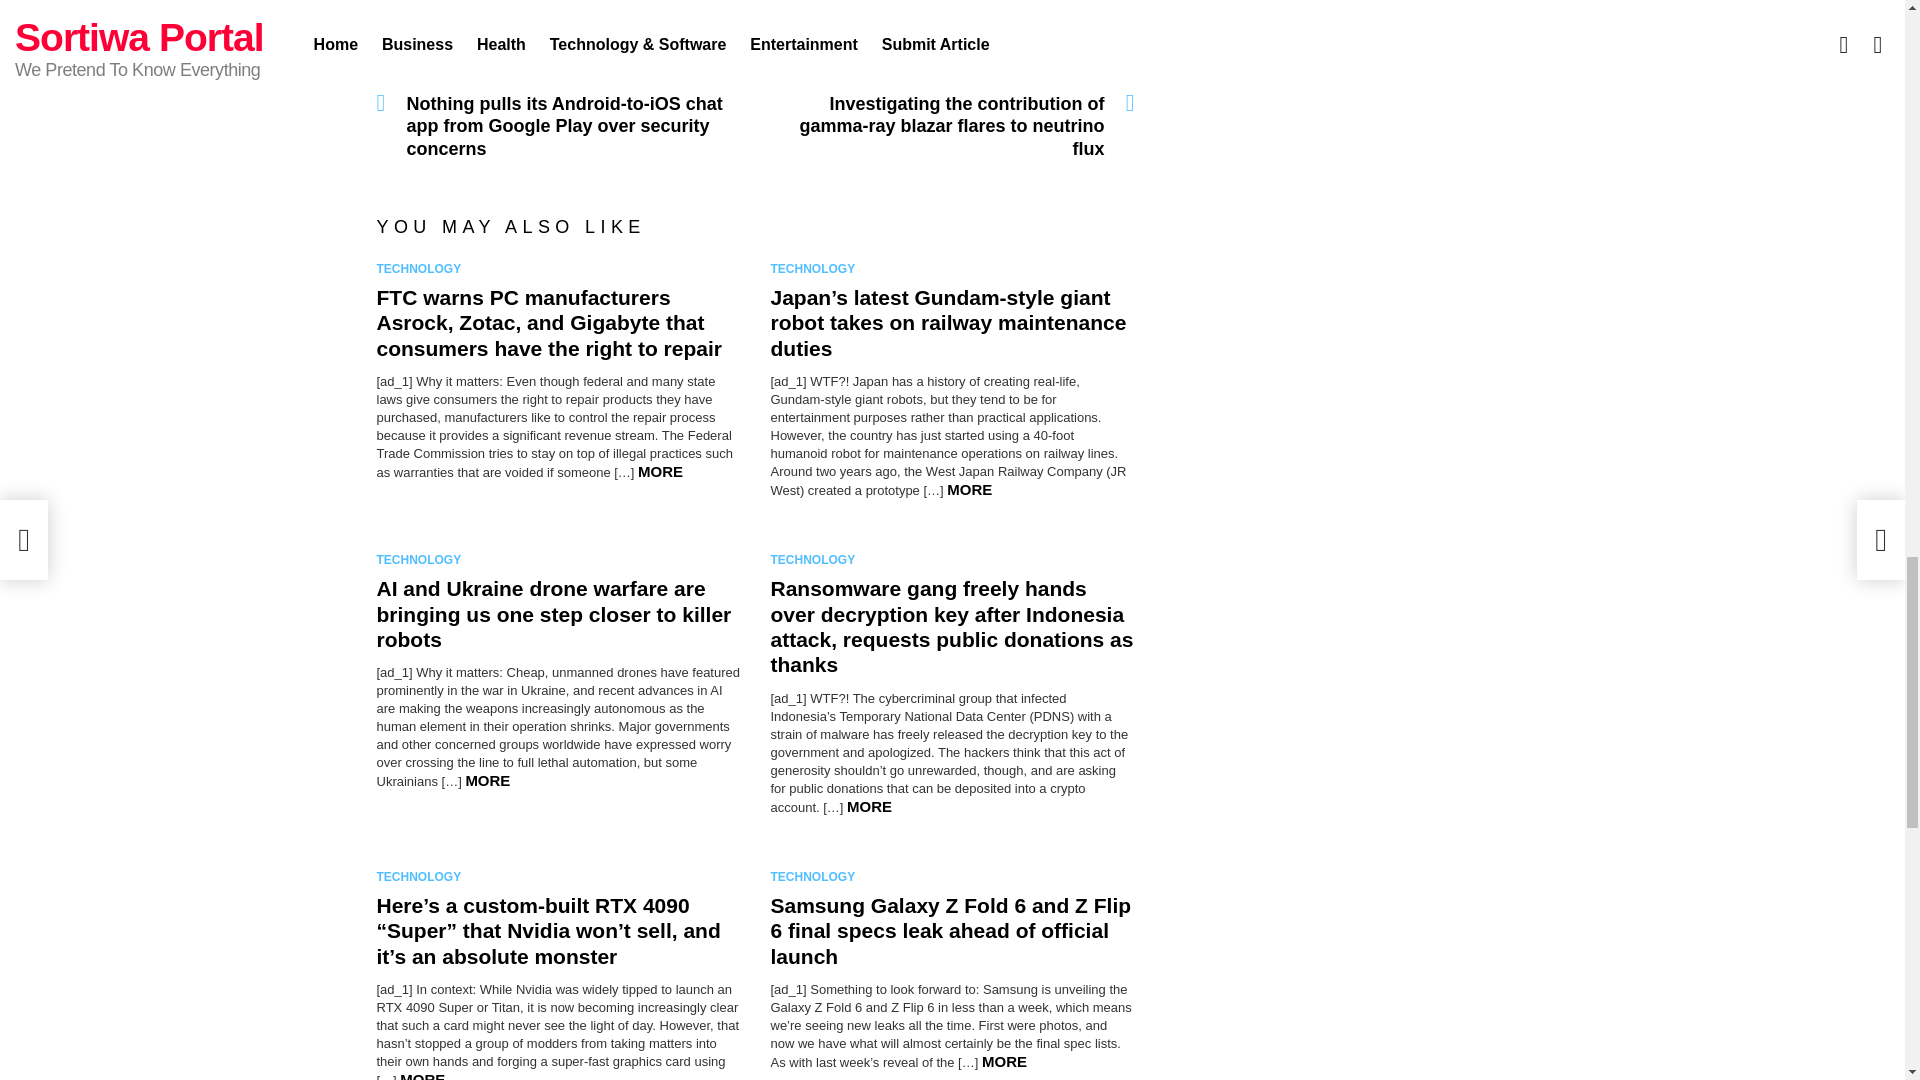 The image size is (1920, 1080). What do you see at coordinates (422, 560) in the screenshot?
I see `TECHNOLOGY` at bounding box center [422, 560].